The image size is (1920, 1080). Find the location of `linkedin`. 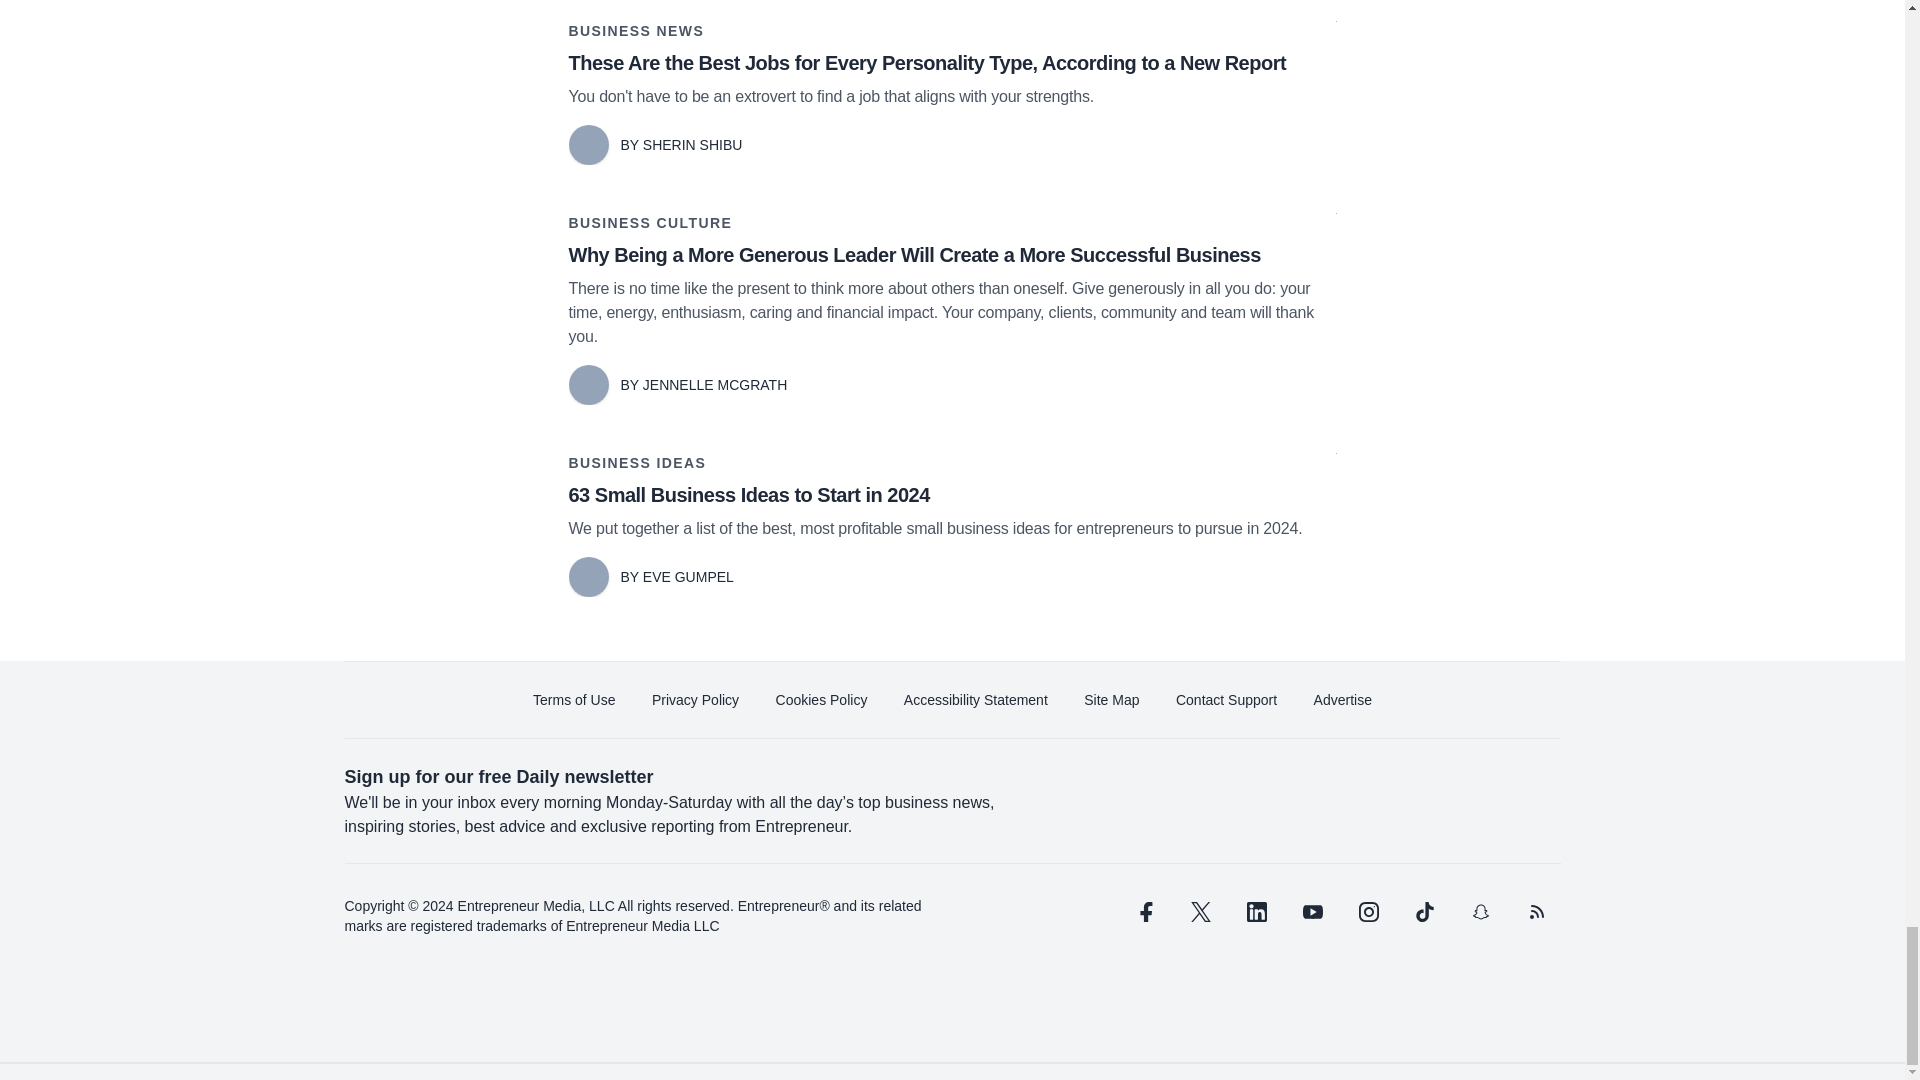

linkedin is located at coordinates (1256, 912).